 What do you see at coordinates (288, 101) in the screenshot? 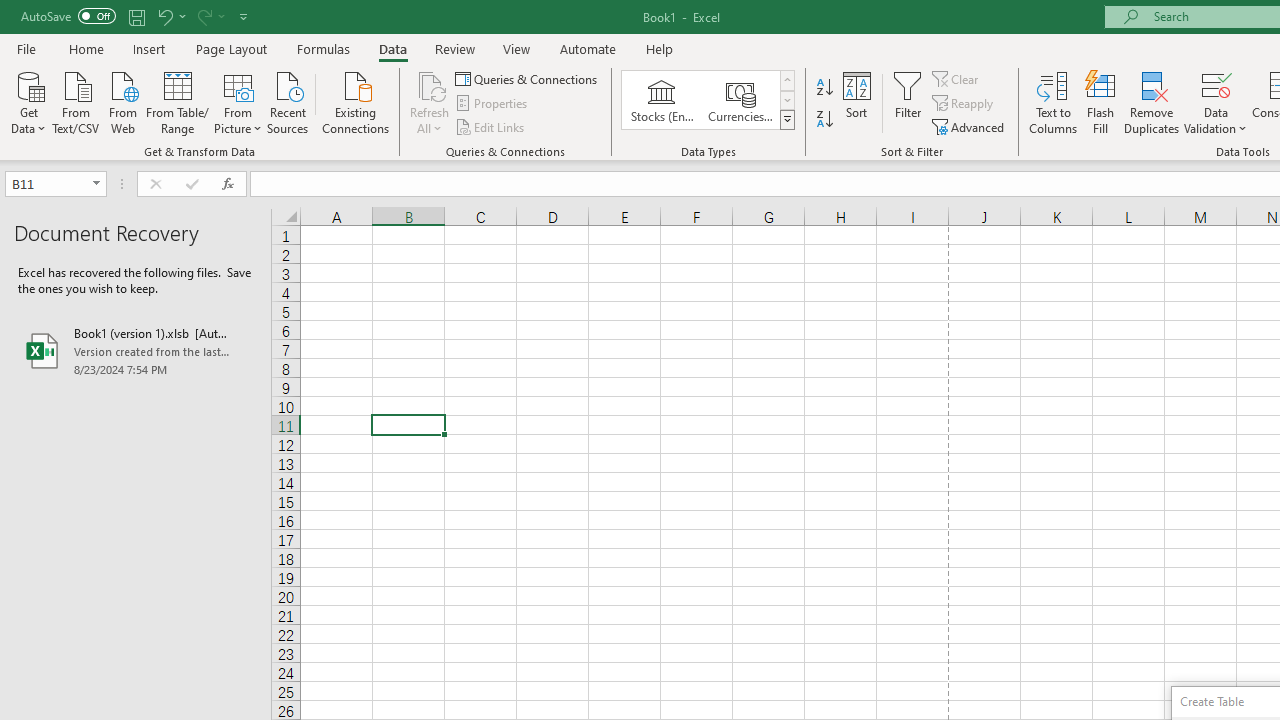
I see `Recent Sources` at bounding box center [288, 101].